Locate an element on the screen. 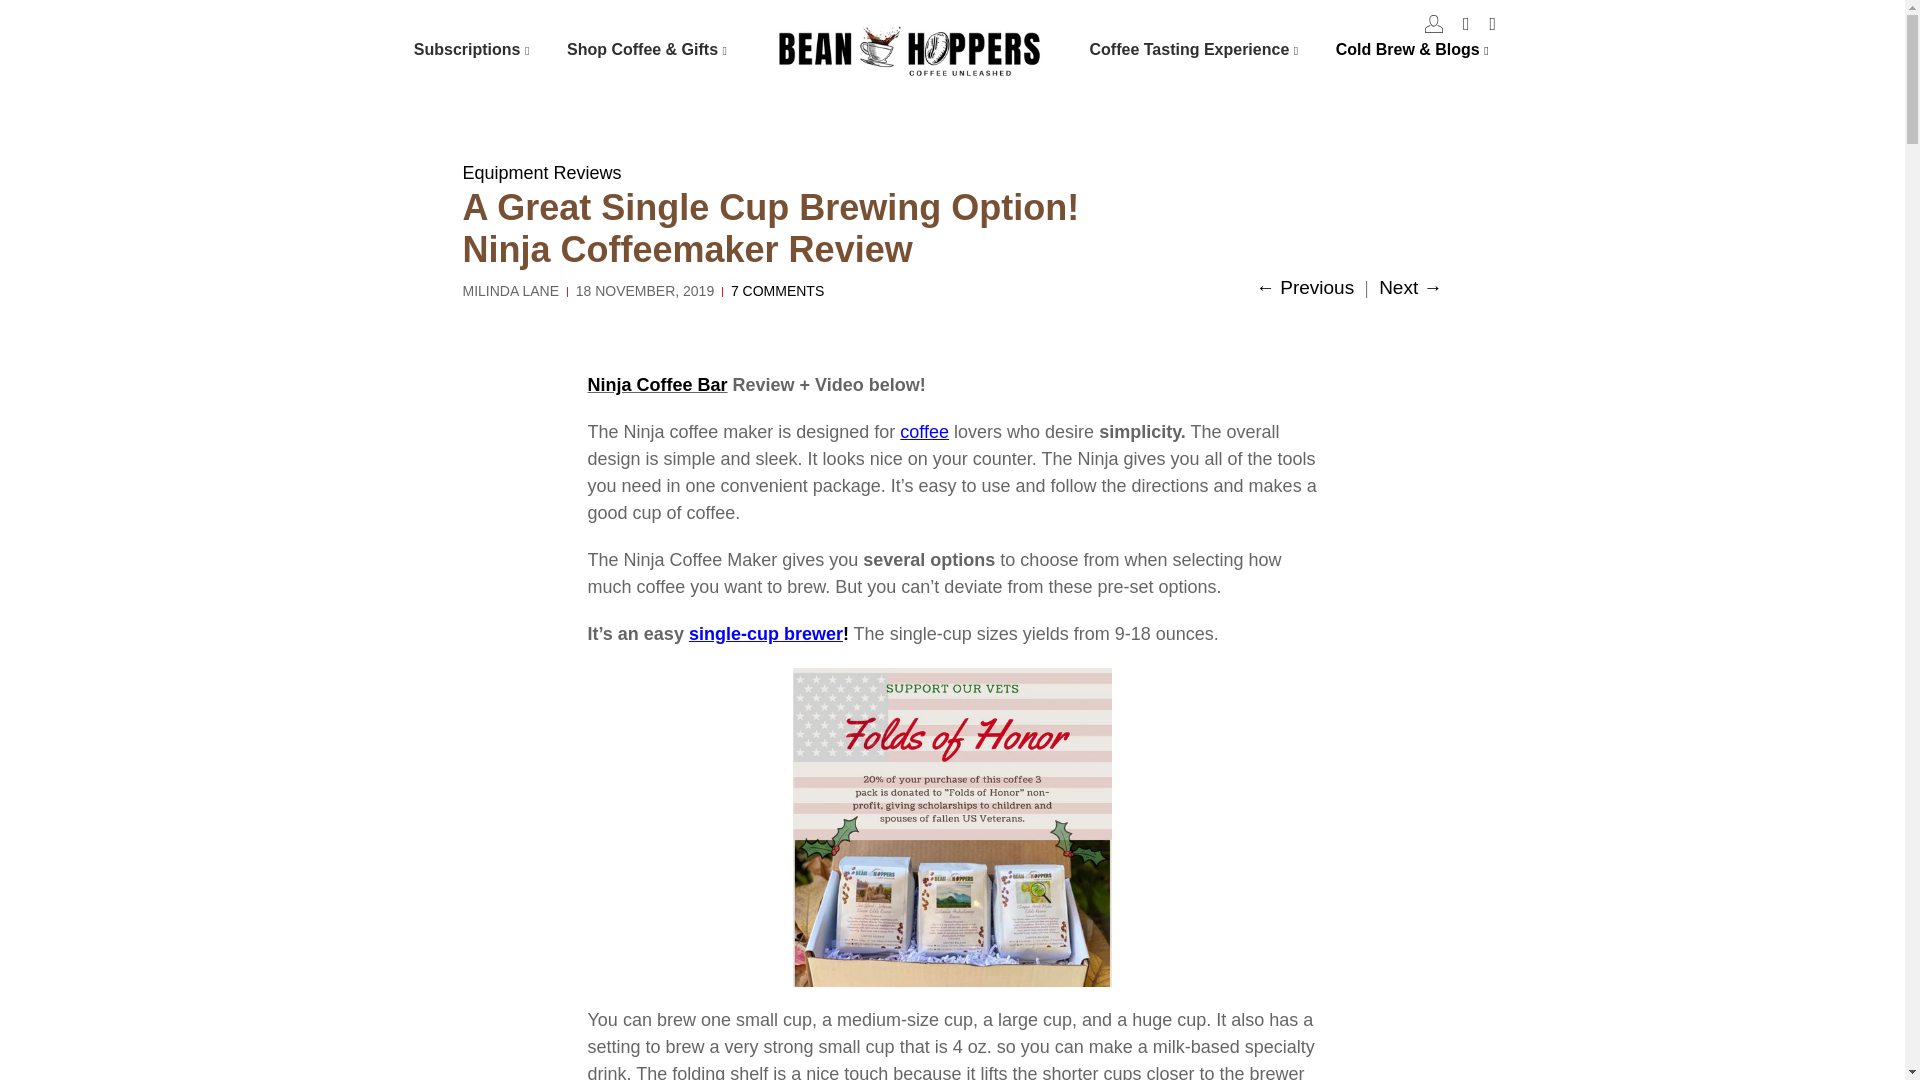 This screenshot has width=1920, height=1080. Coffee Tasting Experience is located at coordinates (1197, 49).